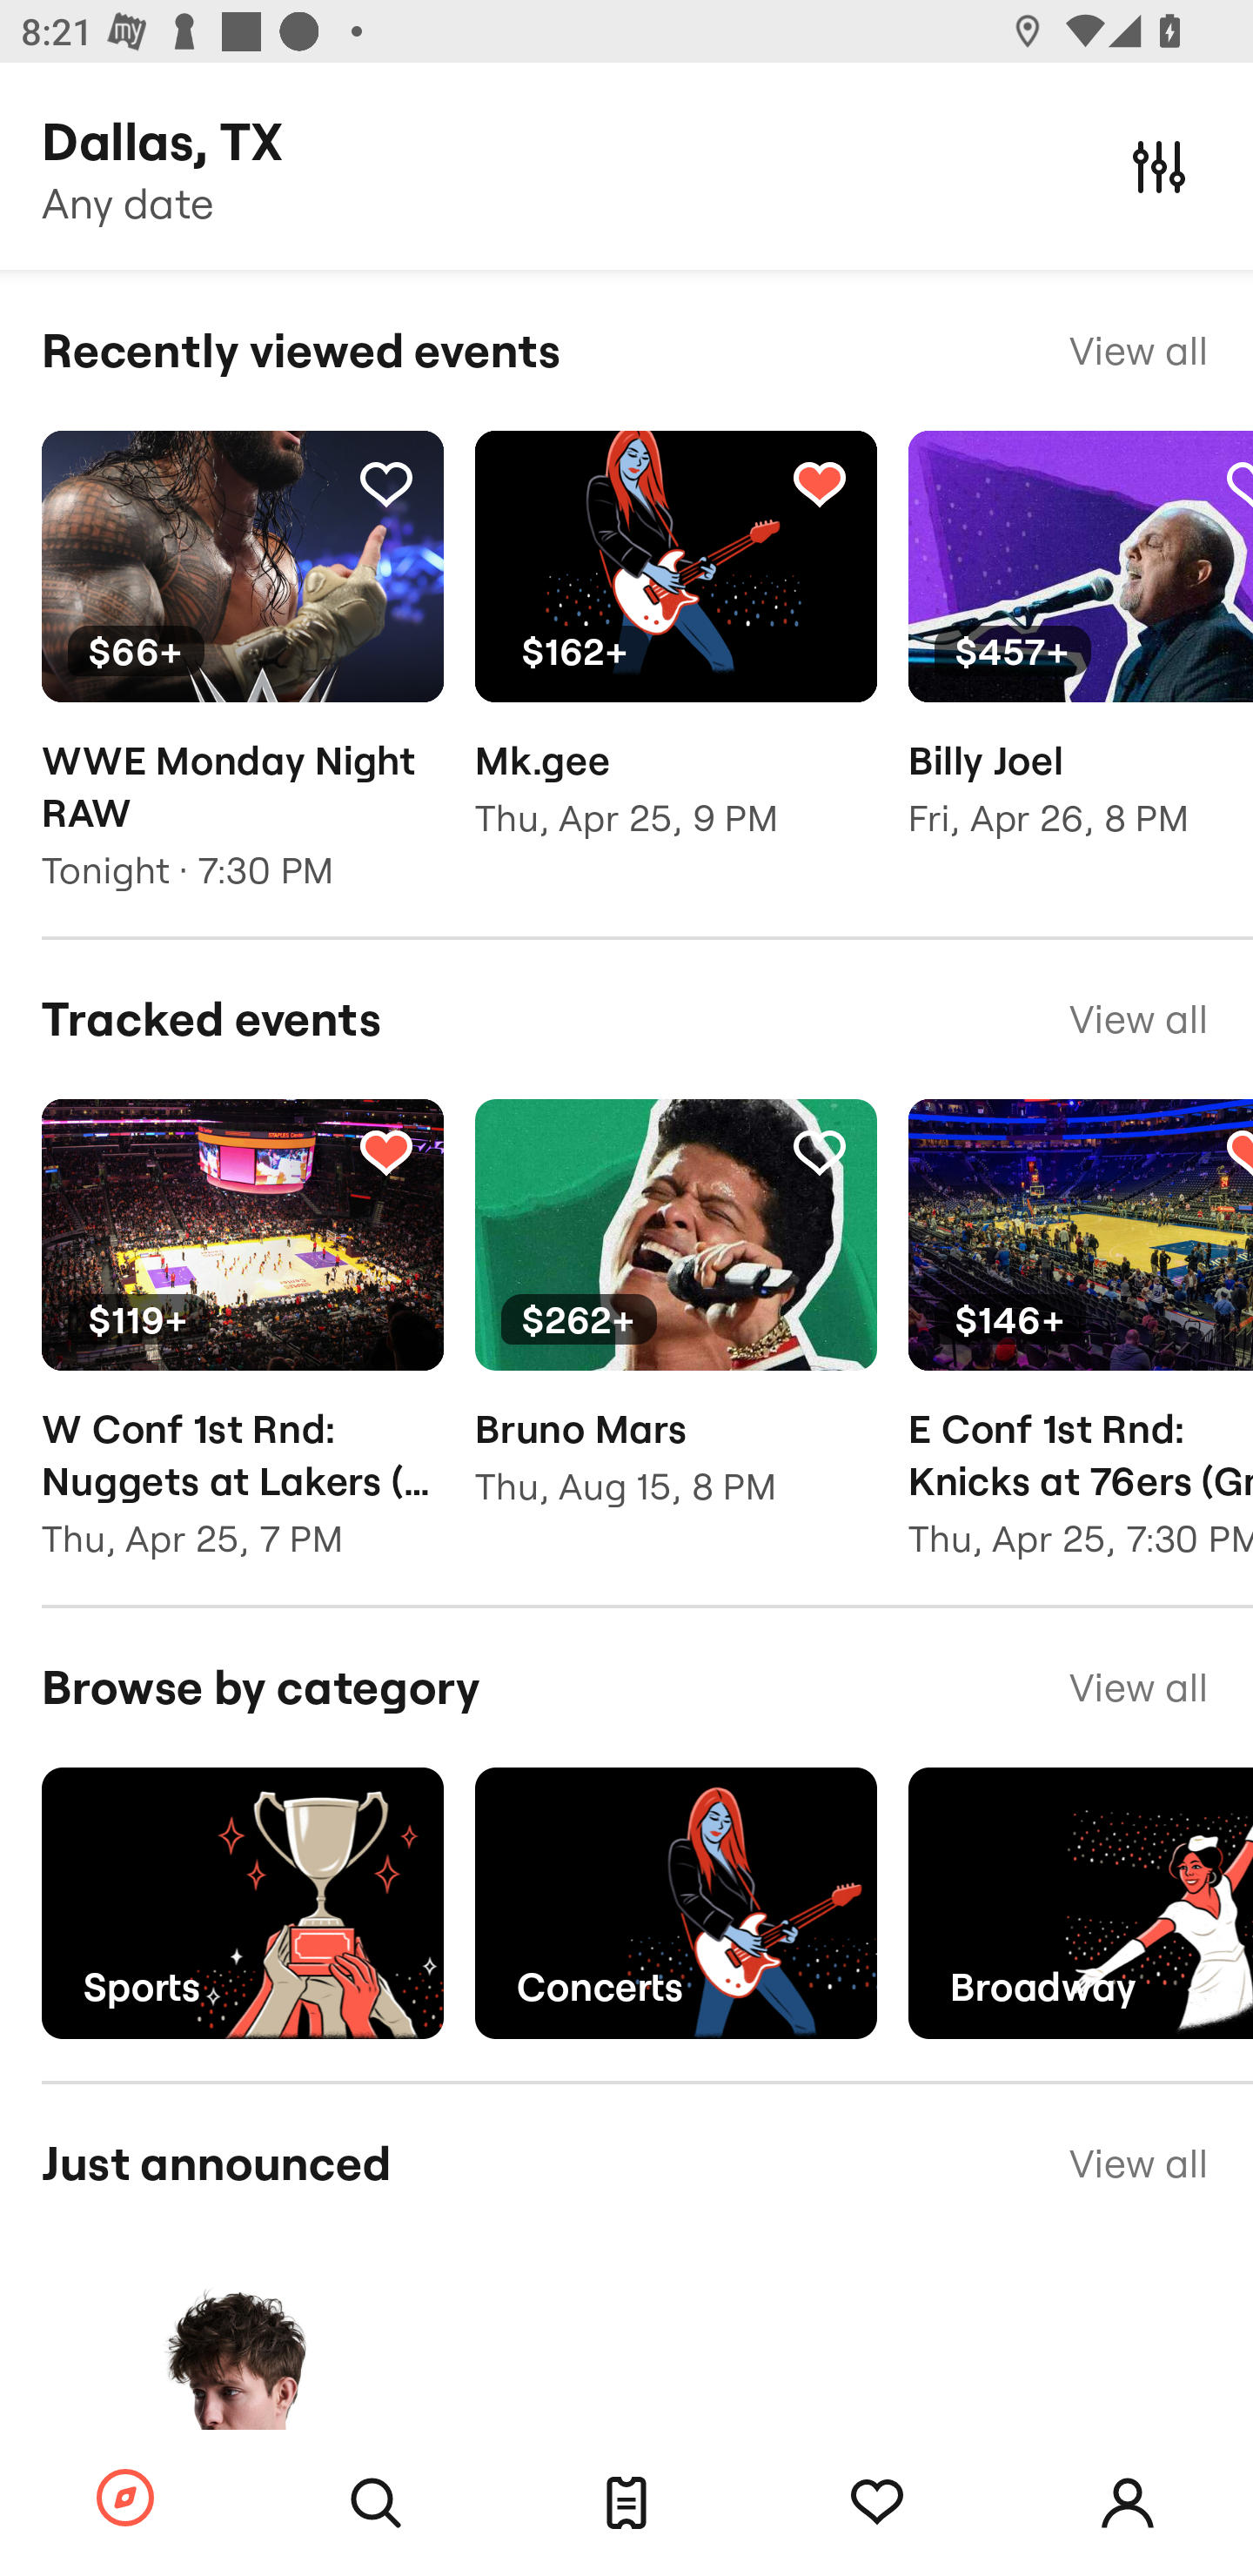 This screenshot has height=2576, width=1253. Describe the element at coordinates (675, 1325) in the screenshot. I see `Tracking $262+ Bruno Mars Thu, Aug 15, 8 PM` at that location.